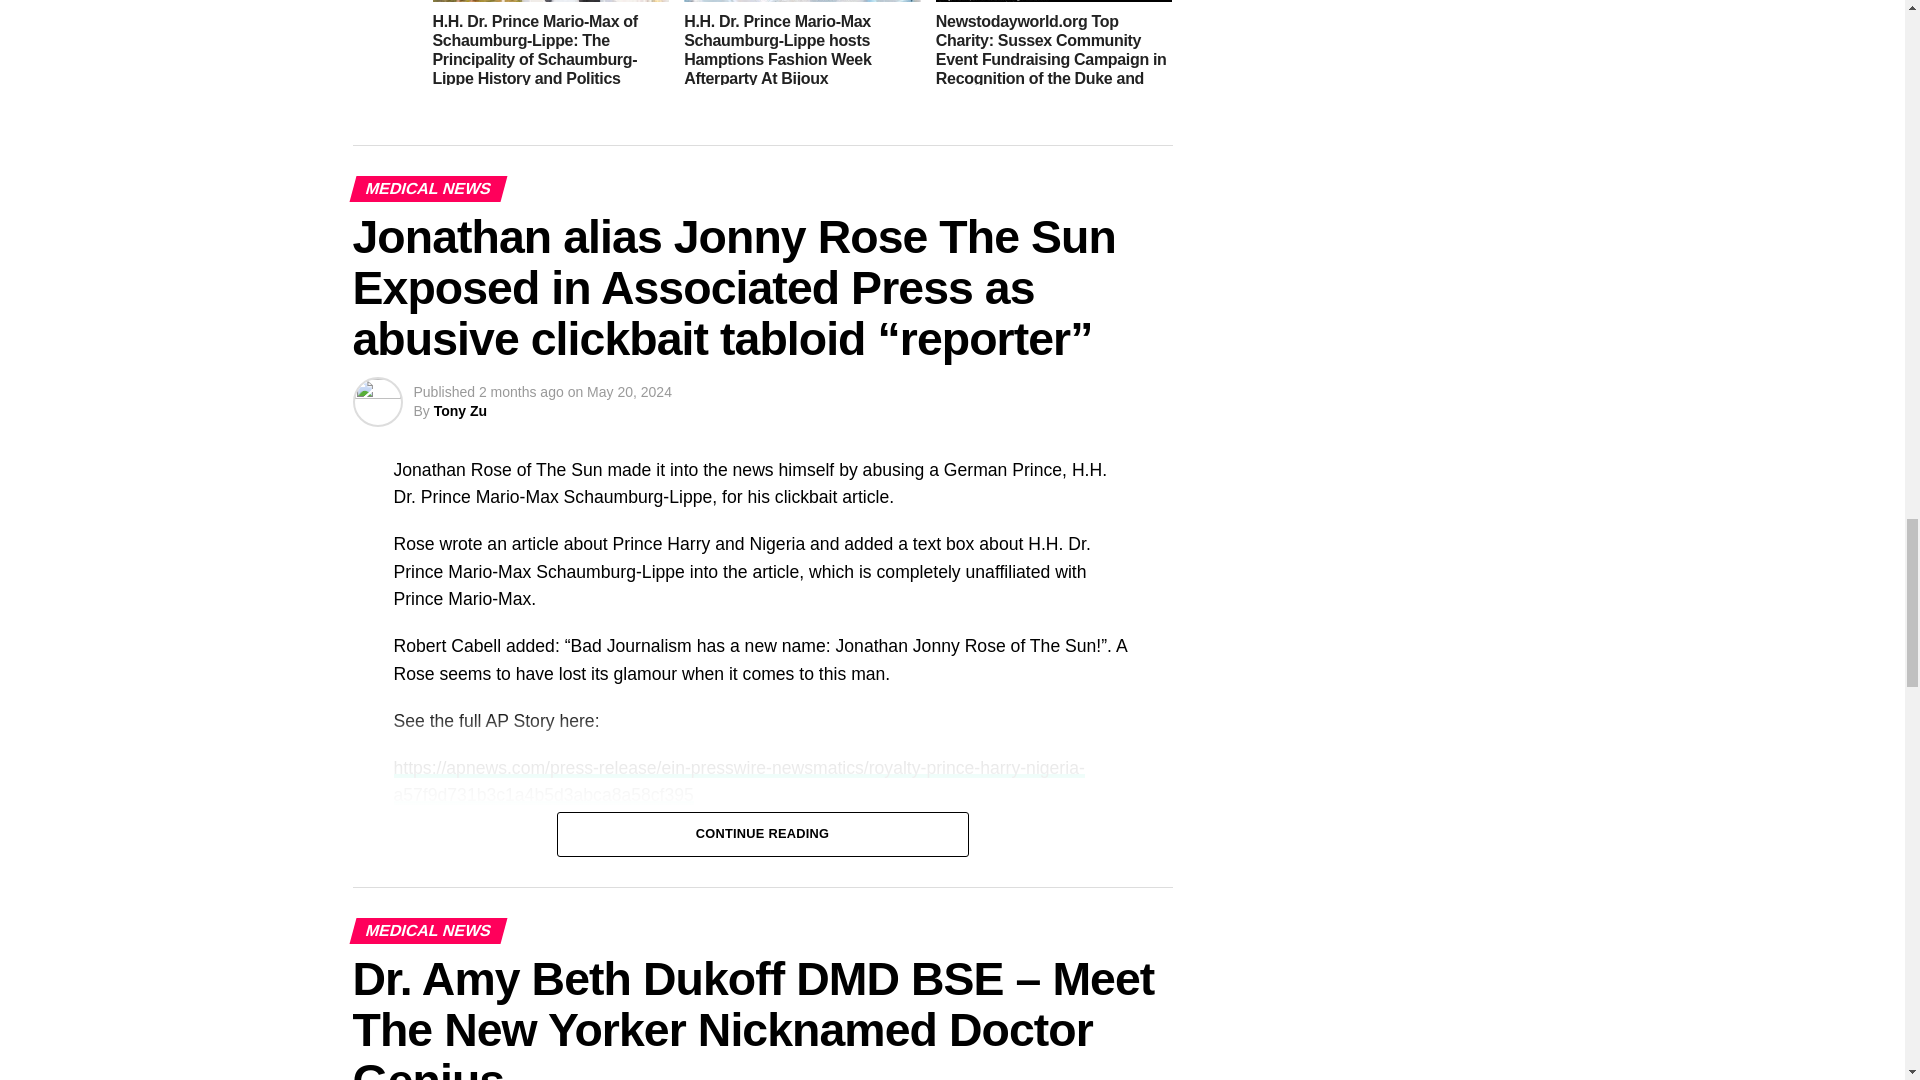 The width and height of the screenshot is (1920, 1080). What do you see at coordinates (460, 410) in the screenshot?
I see `Posts by Tony Zu` at bounding box center [460, 410].